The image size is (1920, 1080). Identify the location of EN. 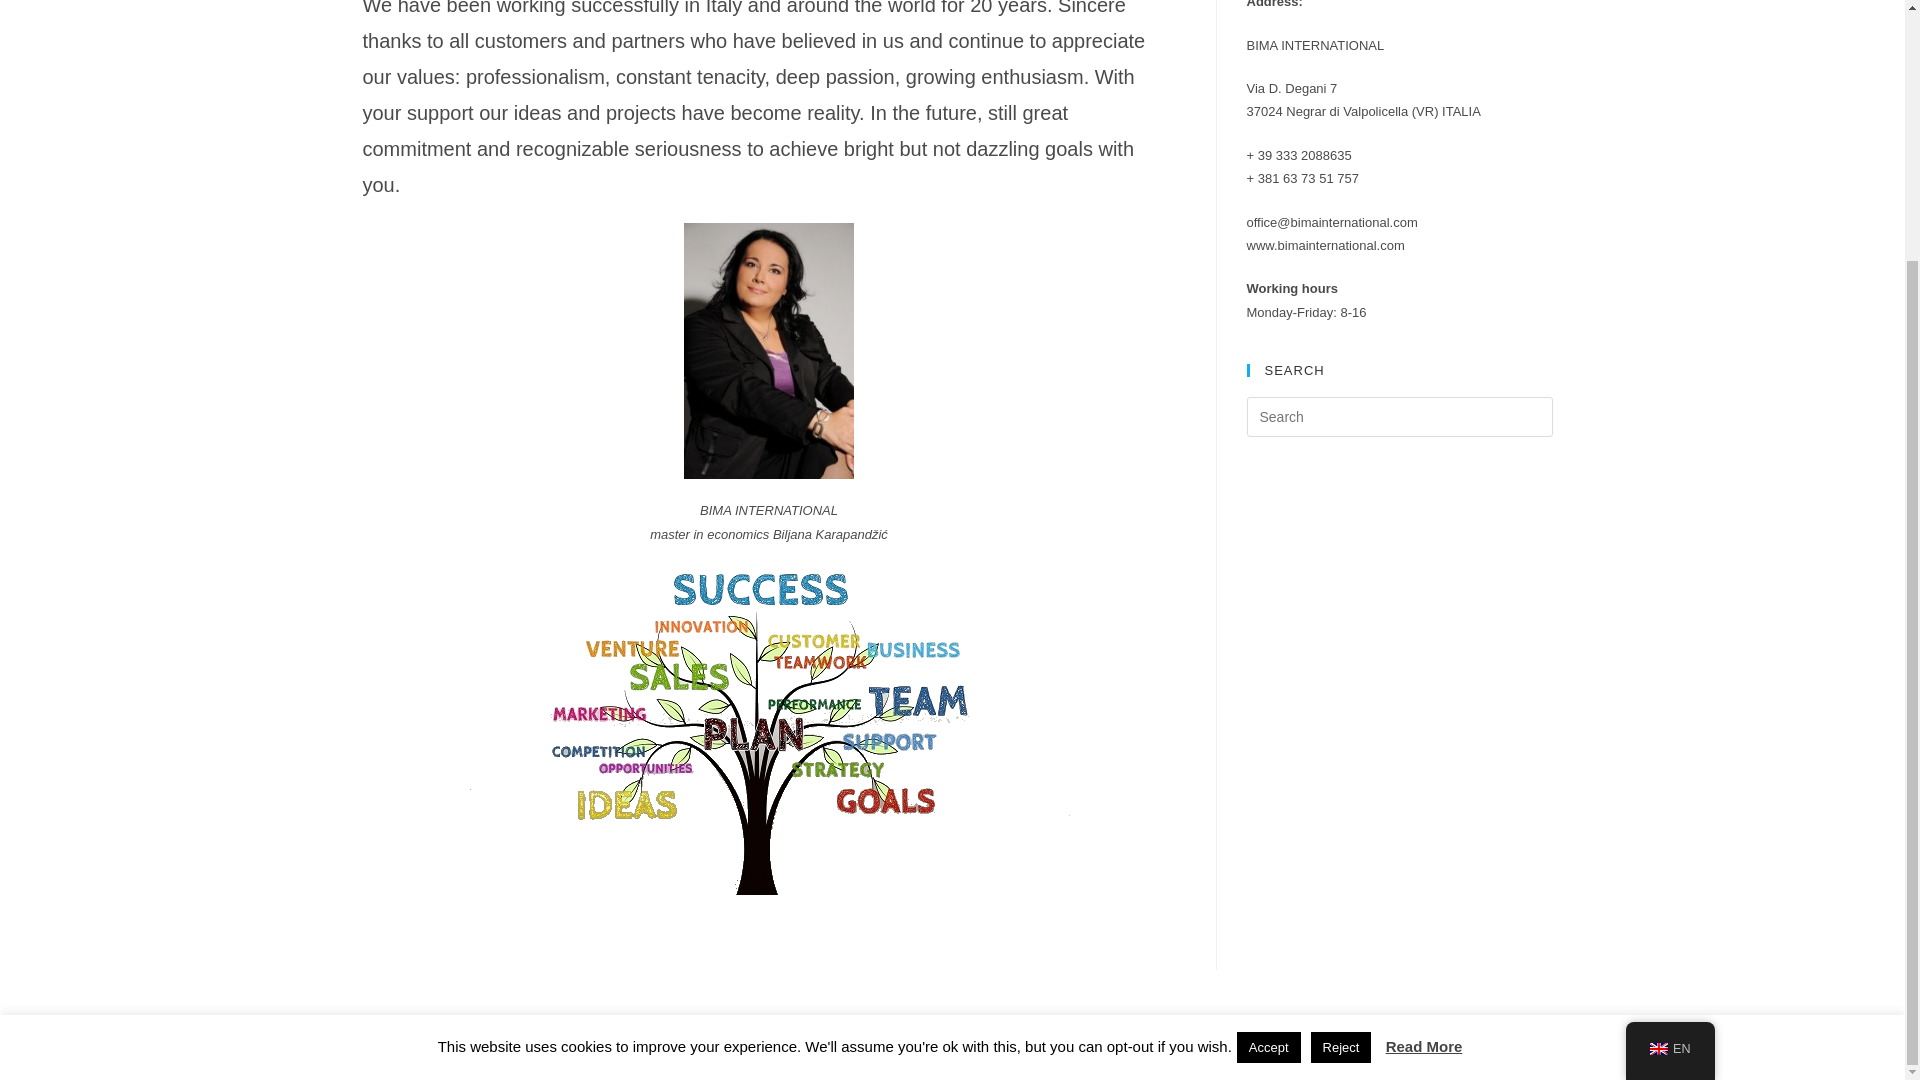
(1670, 718).